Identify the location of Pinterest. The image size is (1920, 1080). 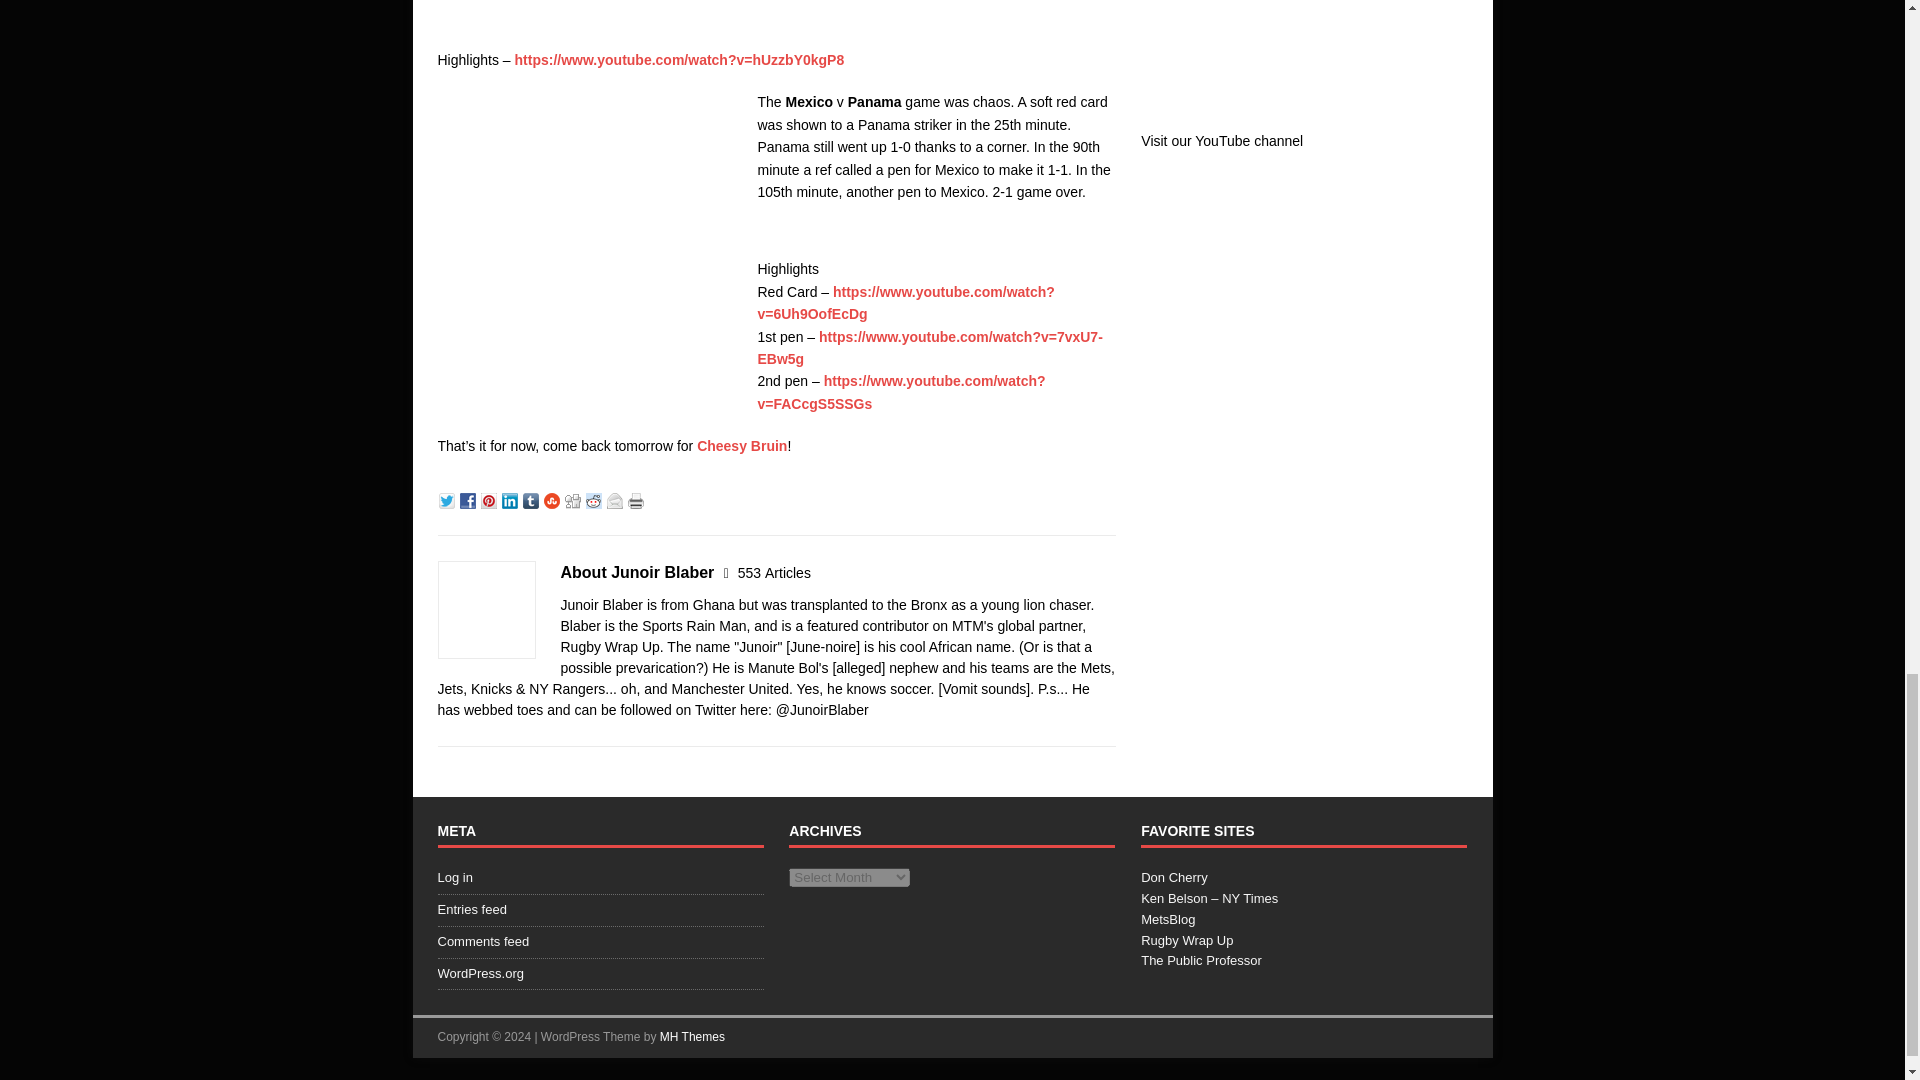
(490, 498).